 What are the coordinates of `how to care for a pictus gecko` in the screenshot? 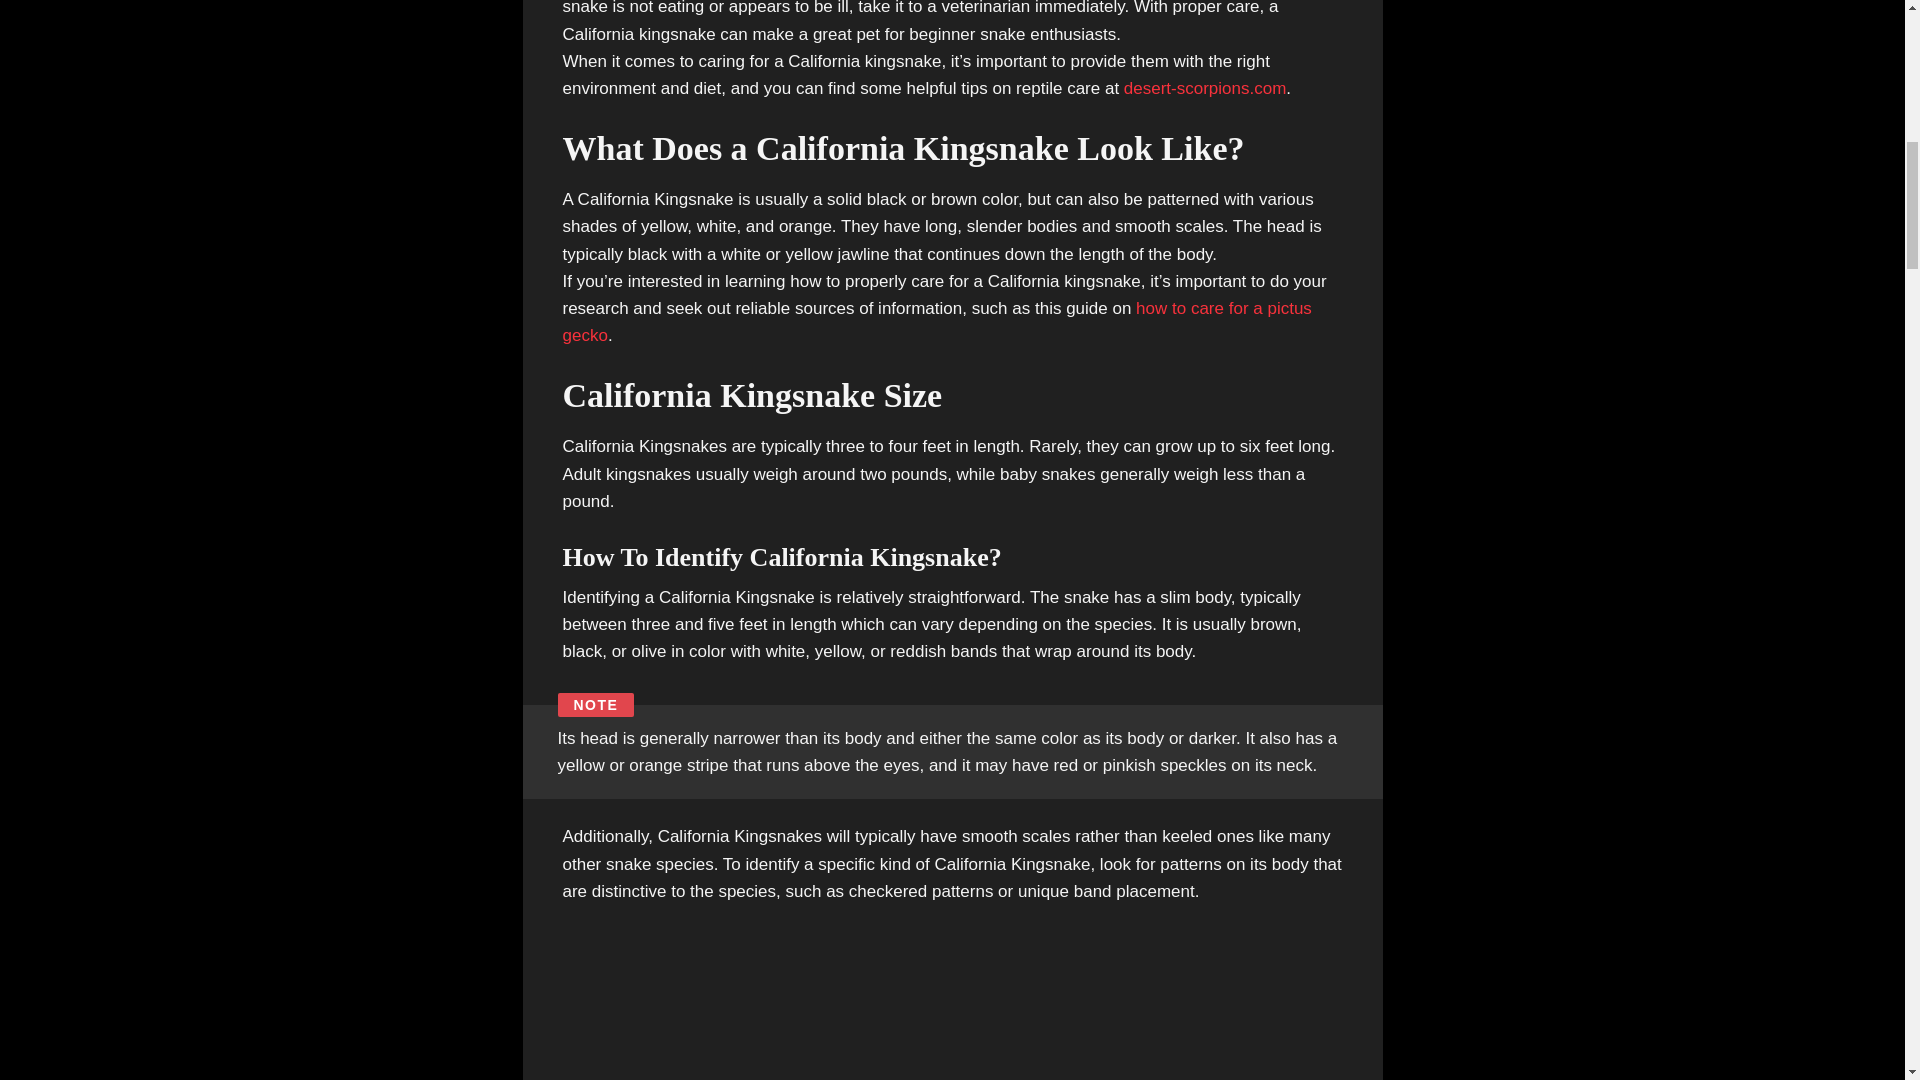 It's located at (936, 322).